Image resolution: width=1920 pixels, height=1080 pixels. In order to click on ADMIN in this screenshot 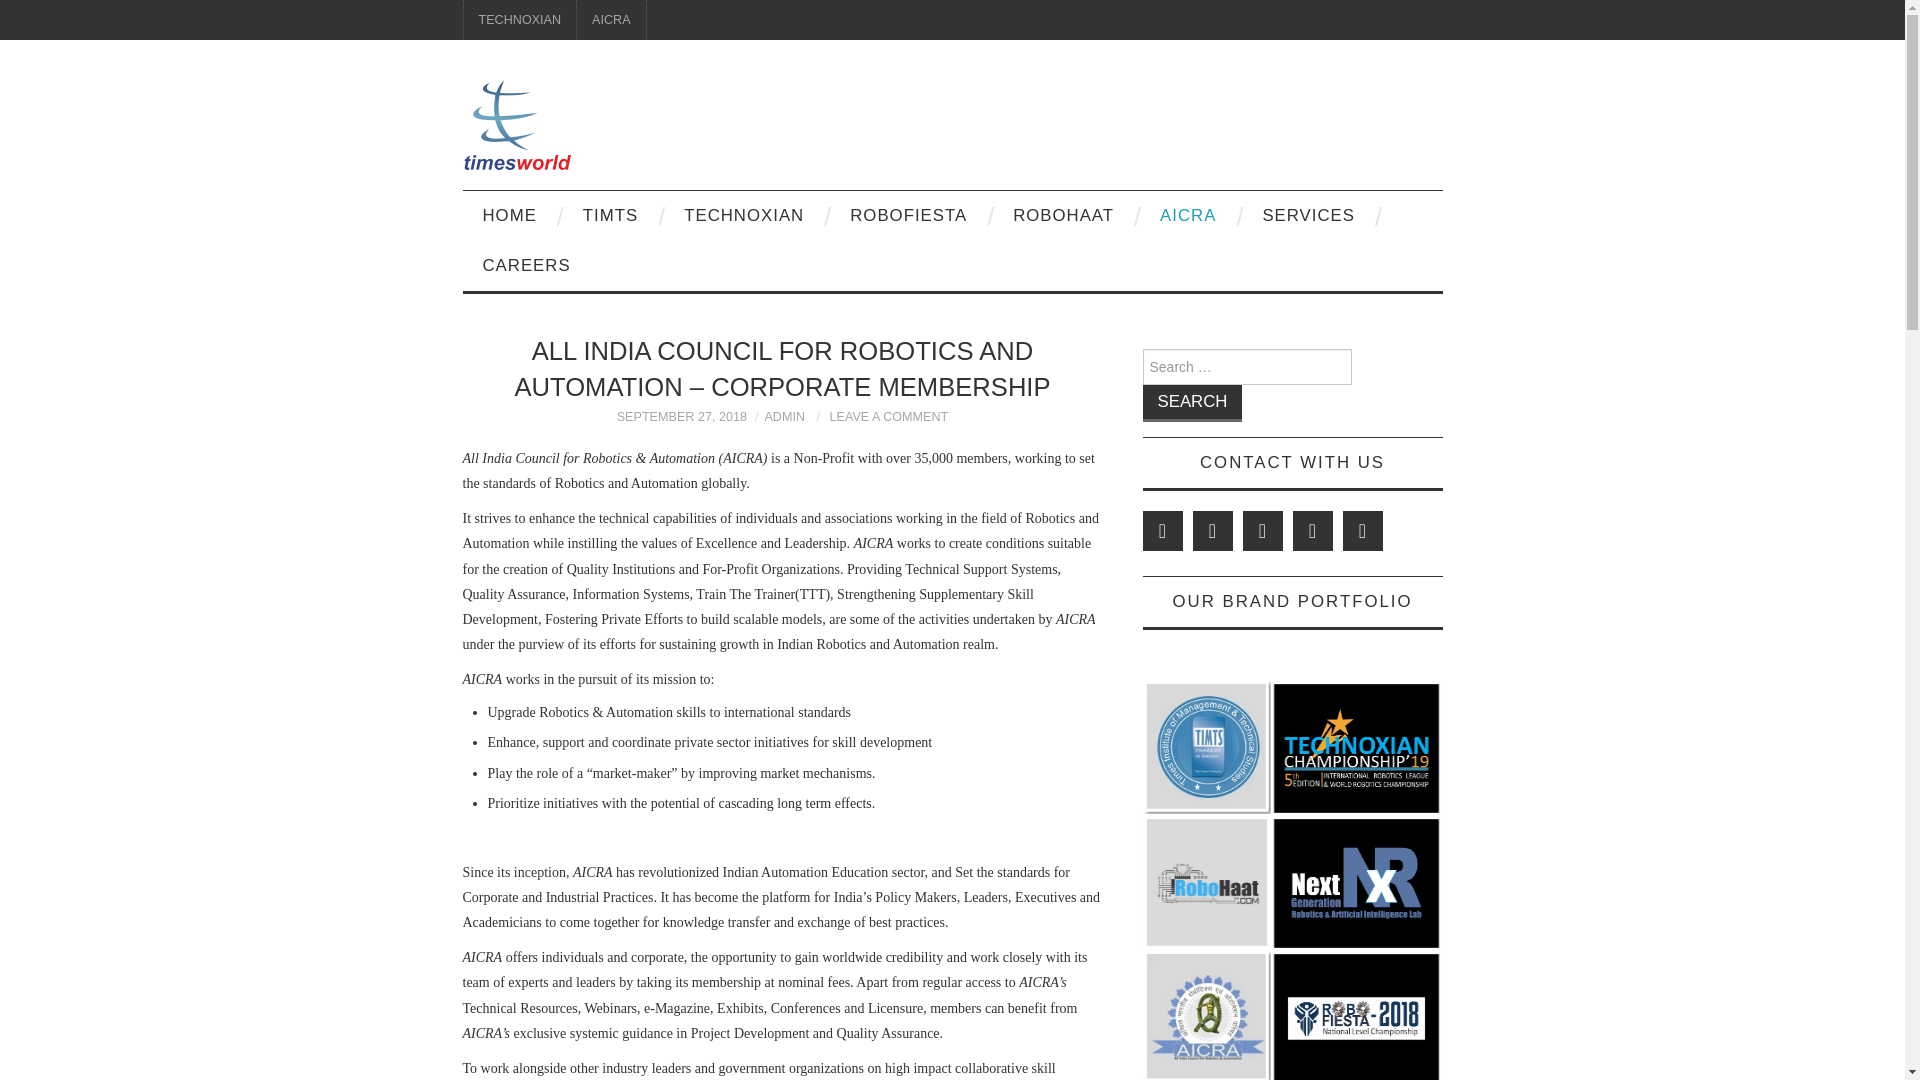, I will do `click(784, 417)`.